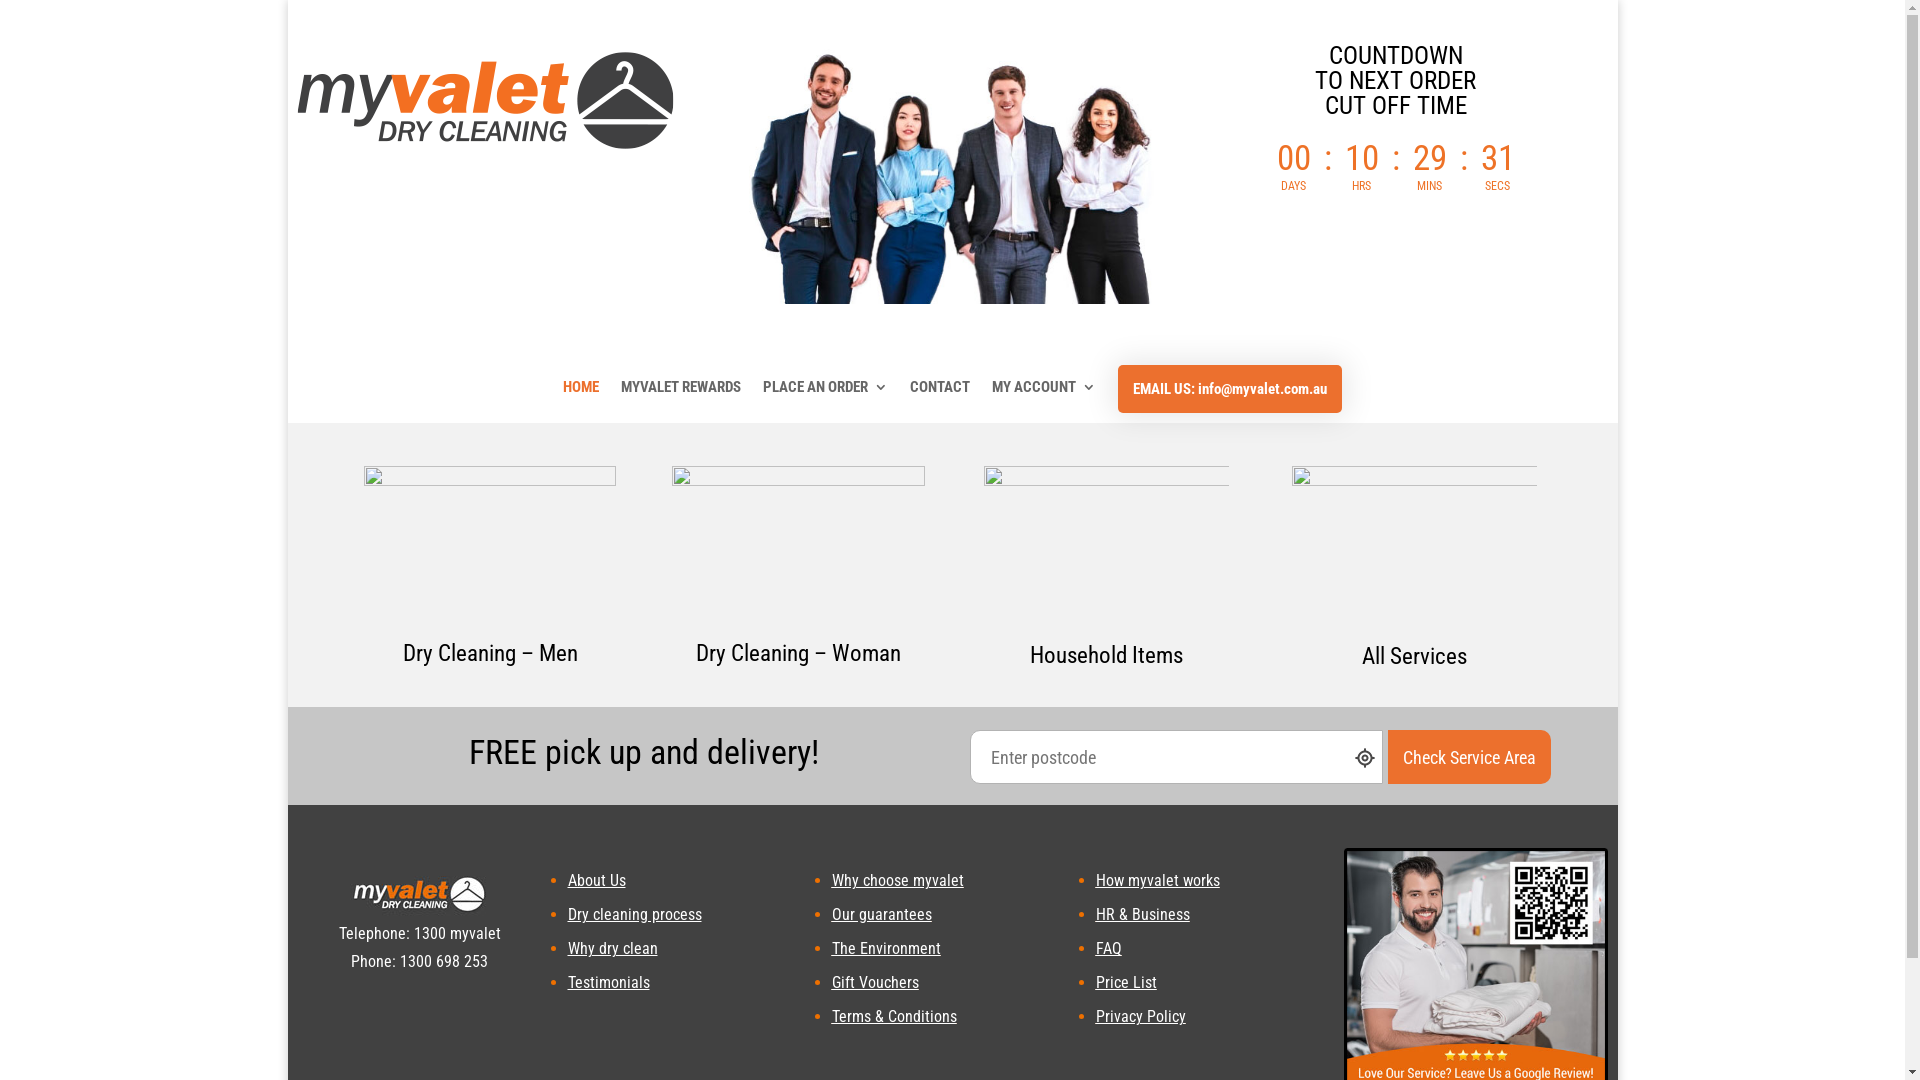 Image resolution: width=1920 pixels, height=1080 pixels. What do you see at coordinates (898, 880) in the screenshot?
I see `Why choose myvalet` at bounding box center [898, 880].